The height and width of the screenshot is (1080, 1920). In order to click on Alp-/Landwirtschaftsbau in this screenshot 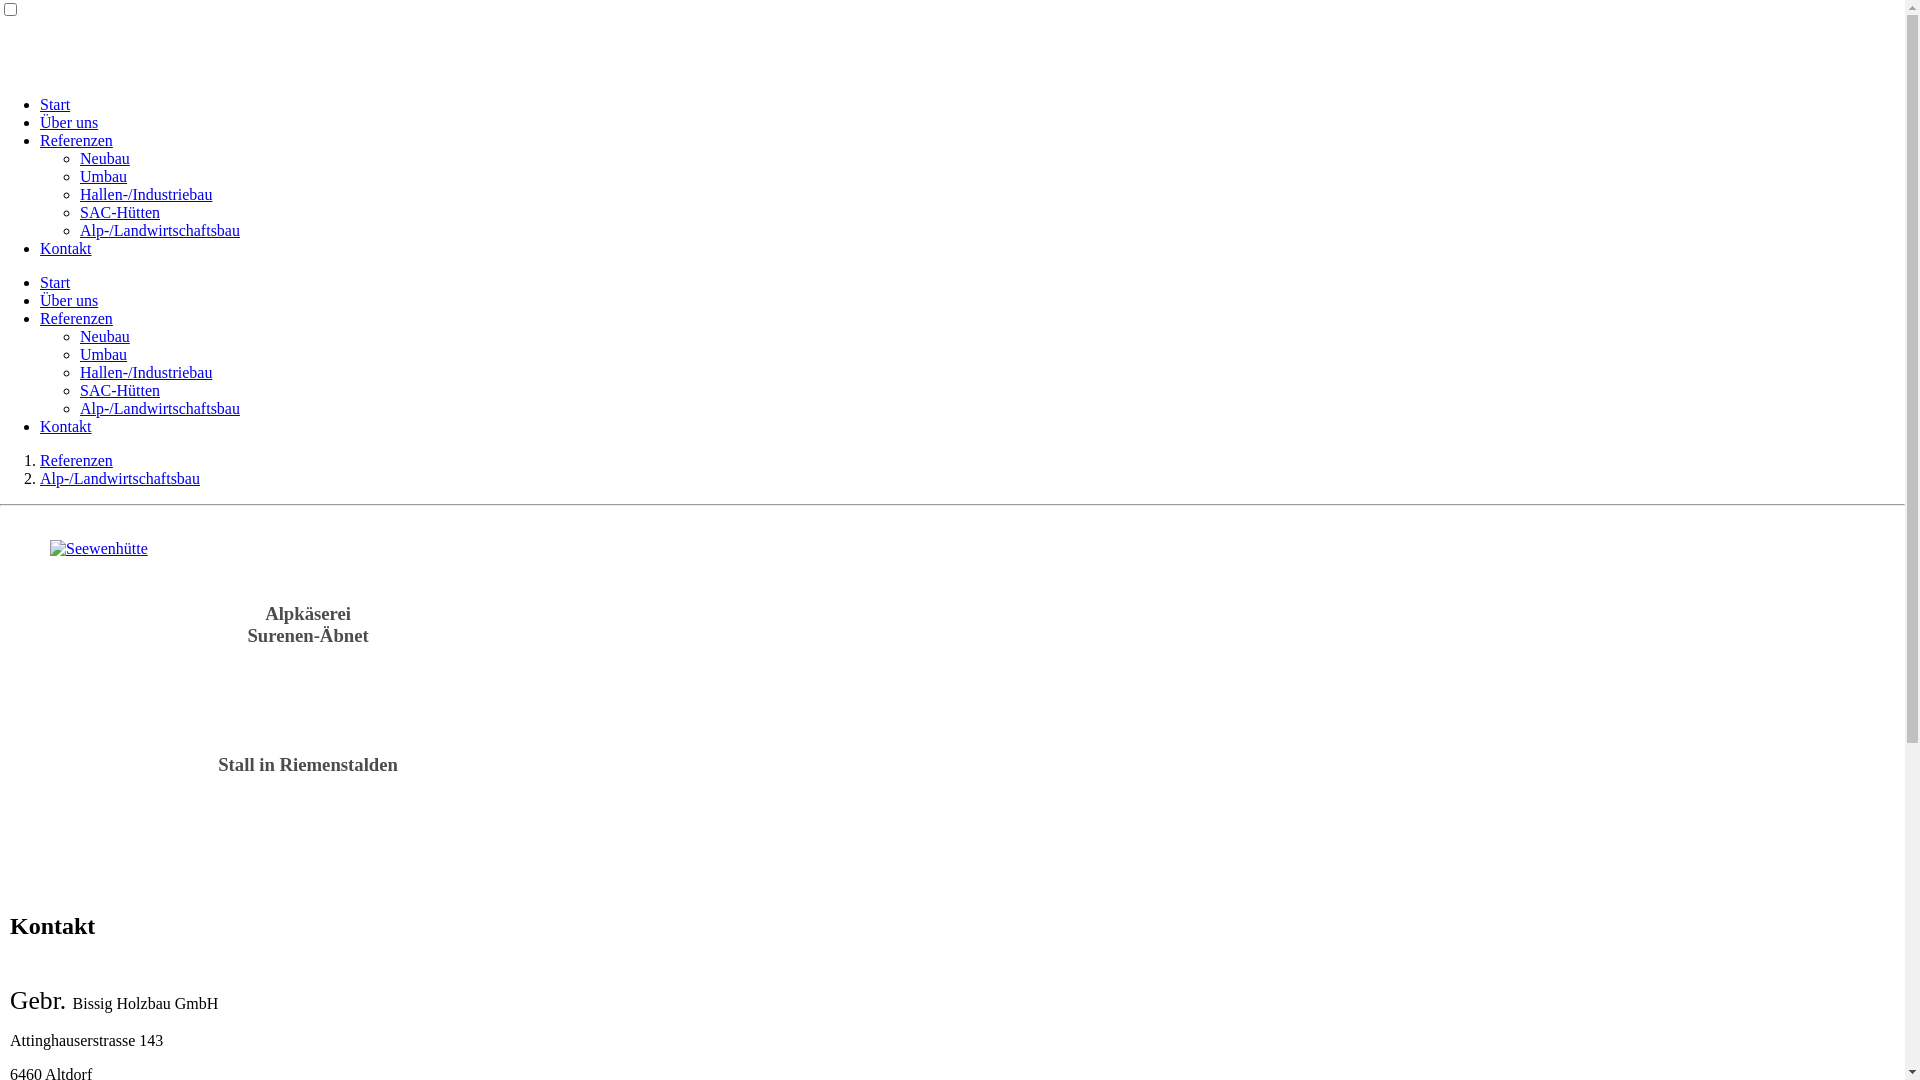, I will do `click(160, 230)`.